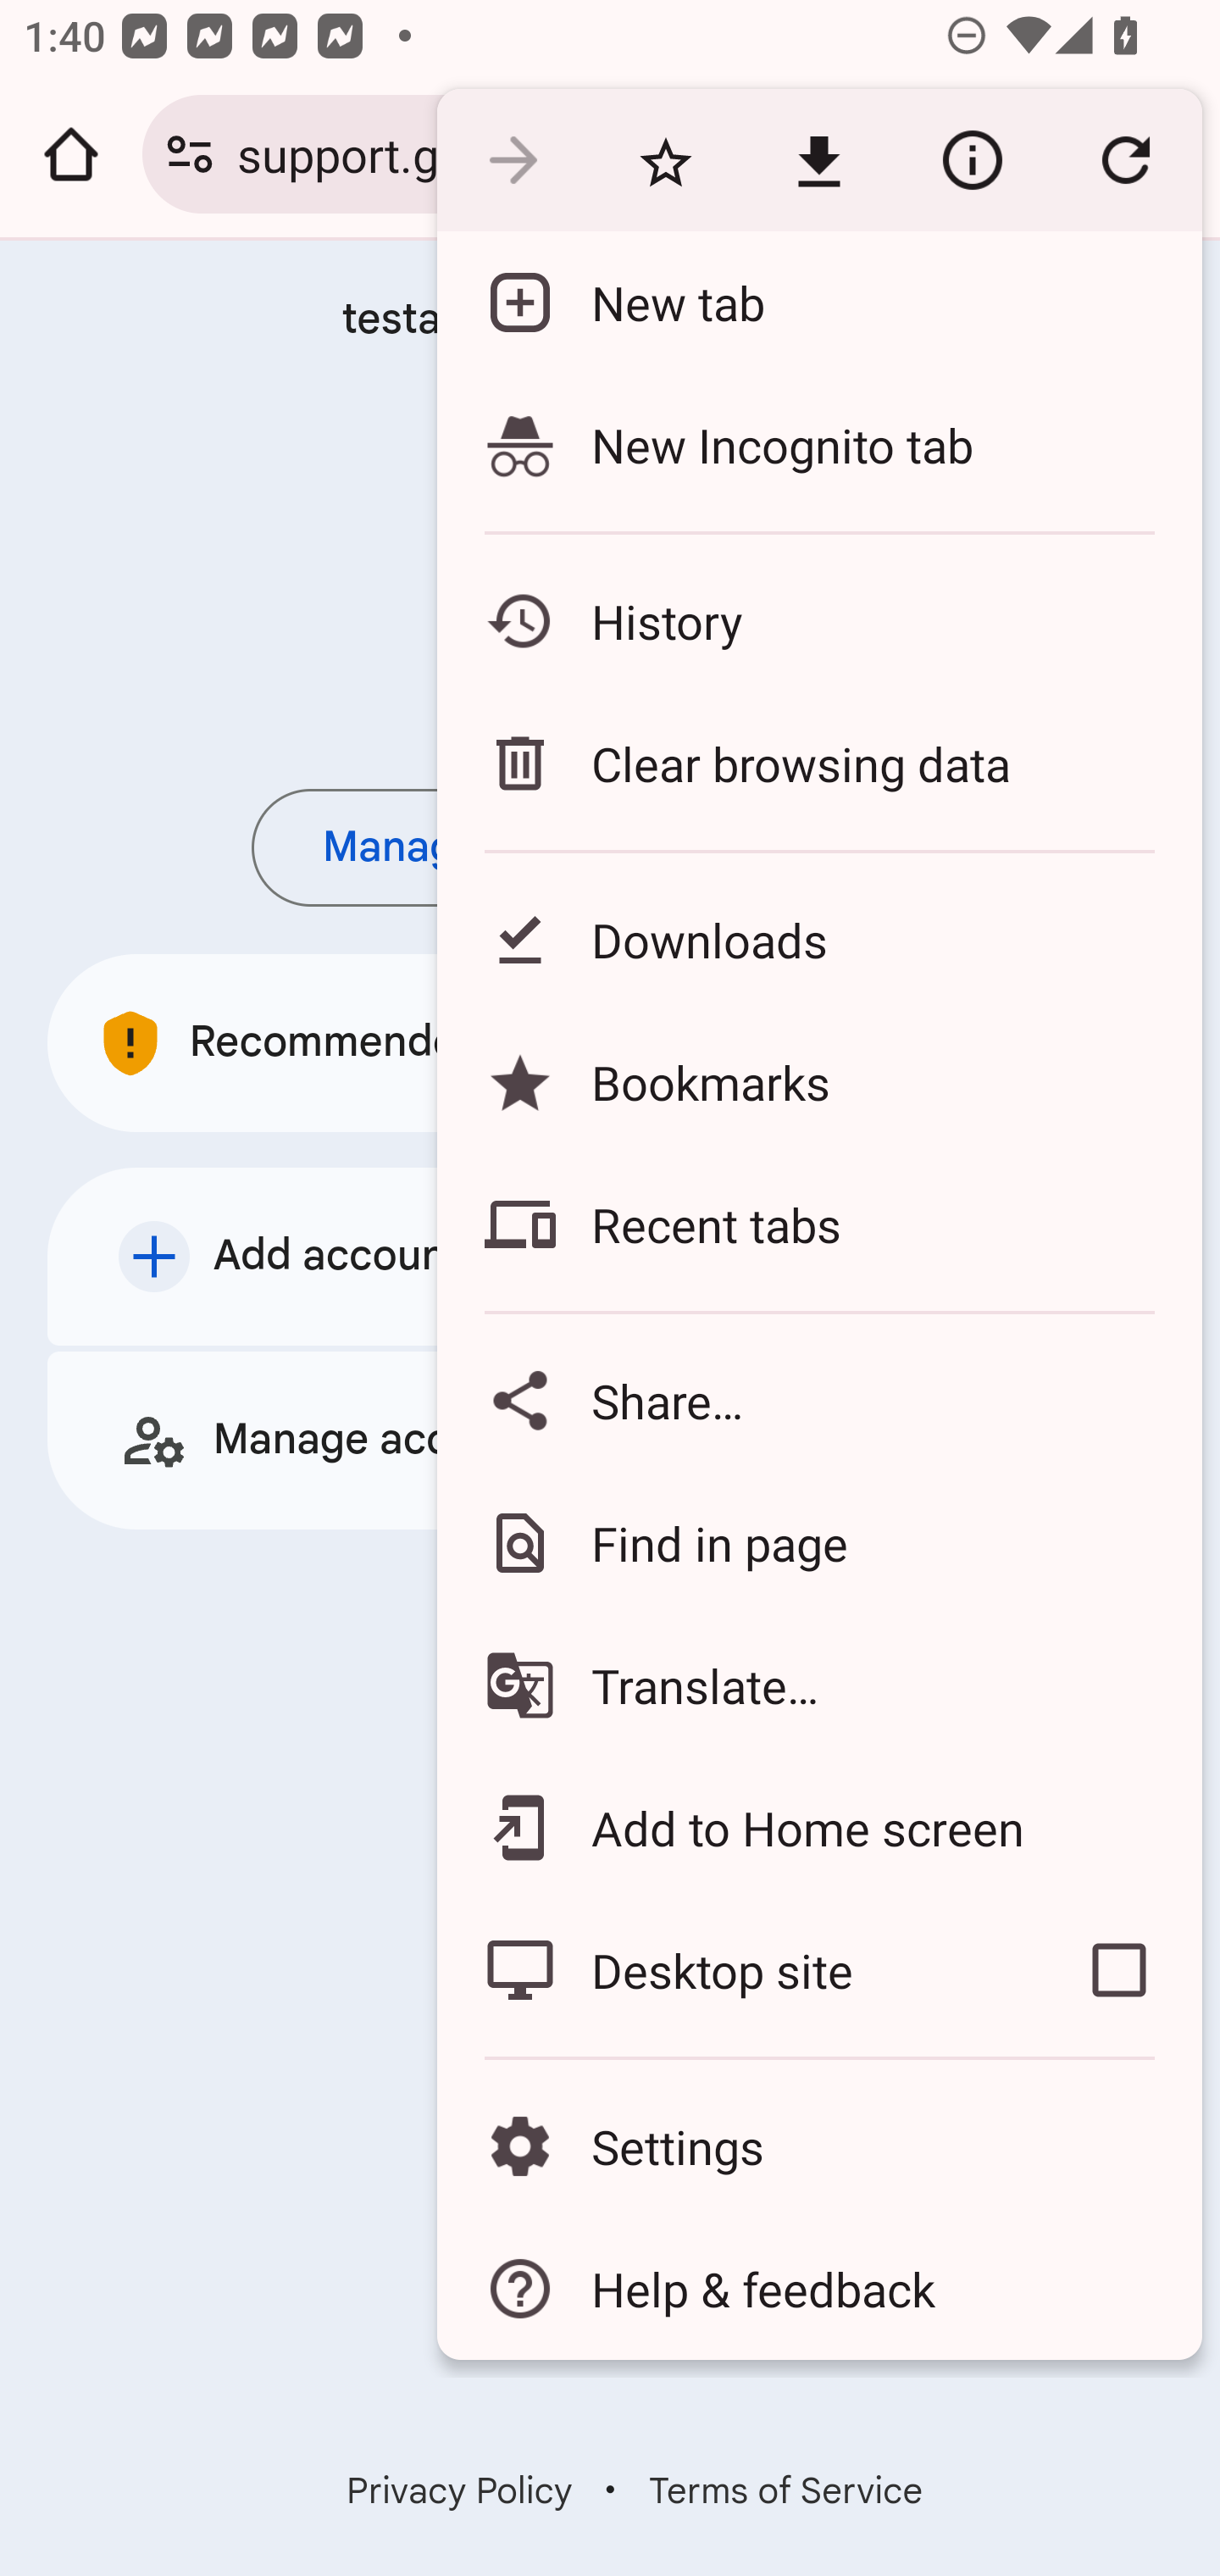  I want to click on Bookmarks, so click(818, 1081).